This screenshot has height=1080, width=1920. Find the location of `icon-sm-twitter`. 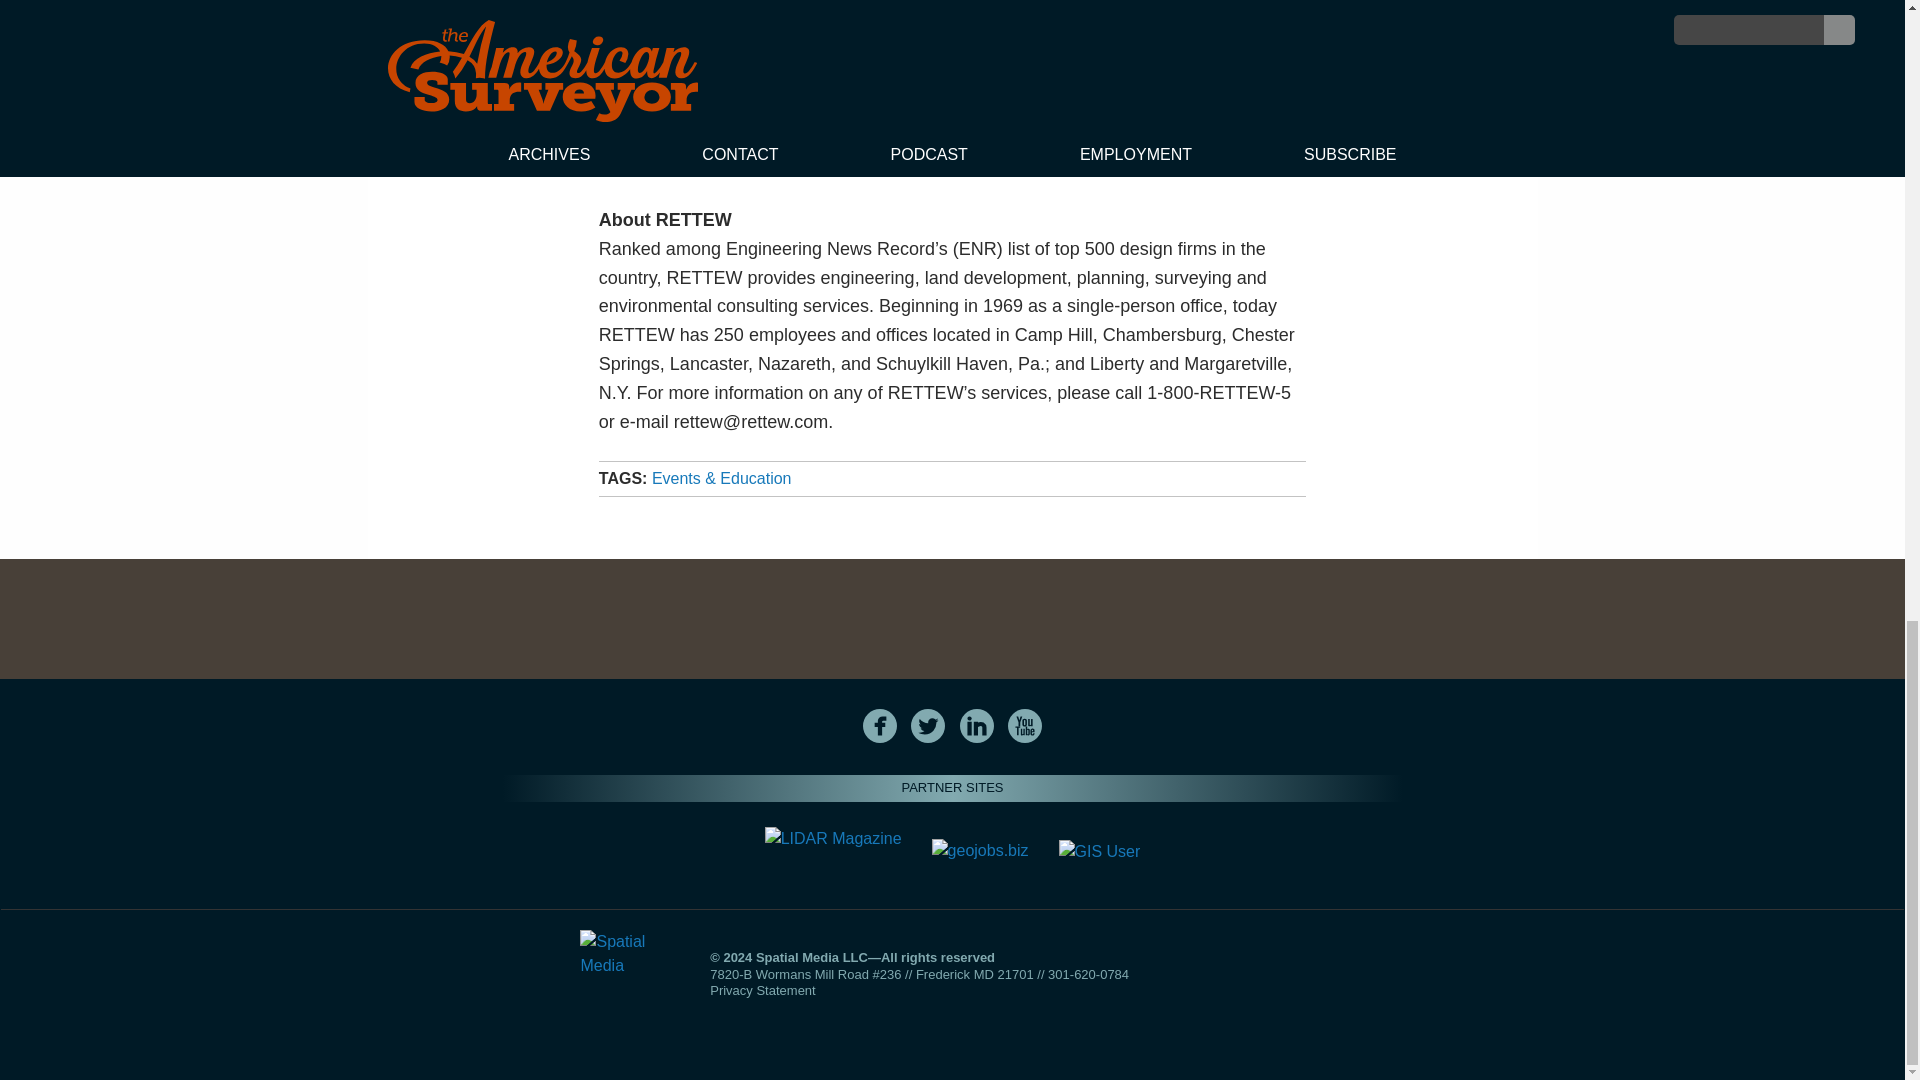

icon-sm-twitter is located at coordinates (927, 726).